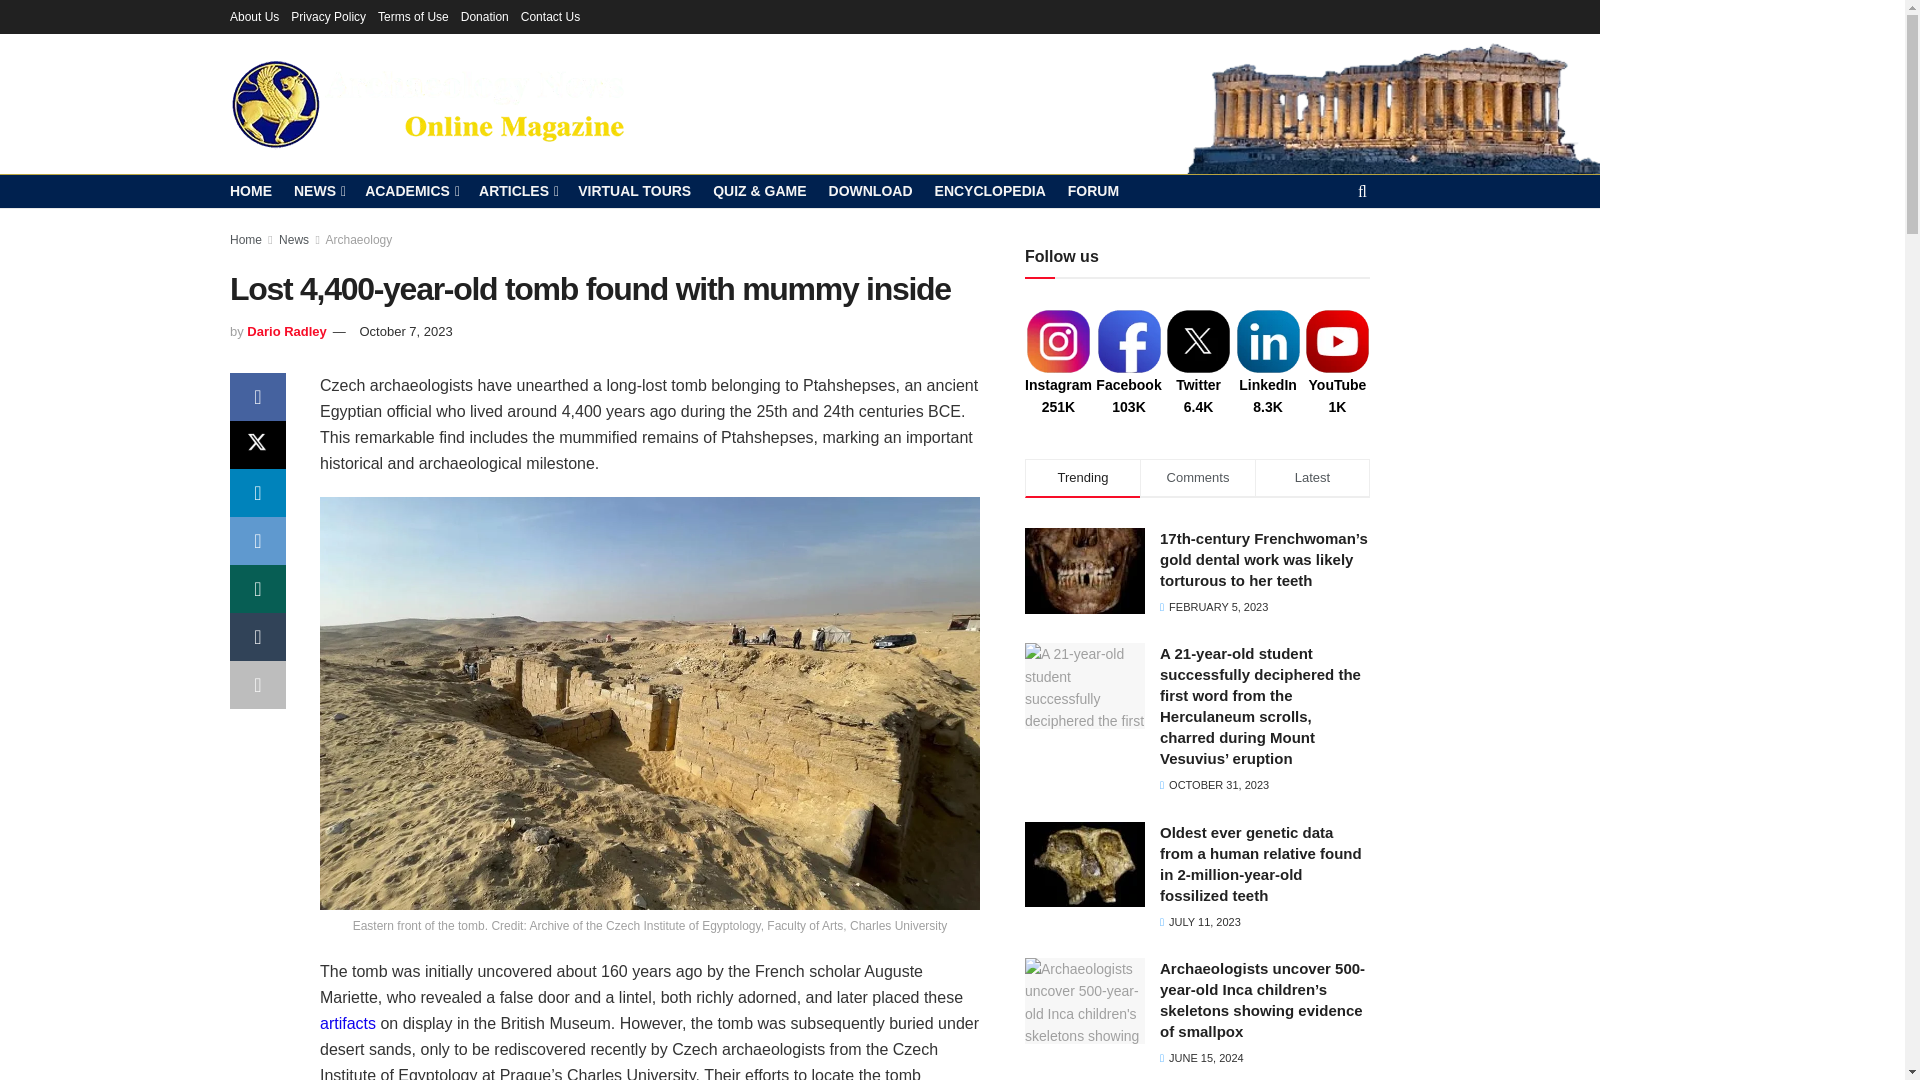 This screenshot has width=1920, height=1080. Describe the element at coordinates (410, 191) in the screenshot. I see `ACADEMICS` at that location.